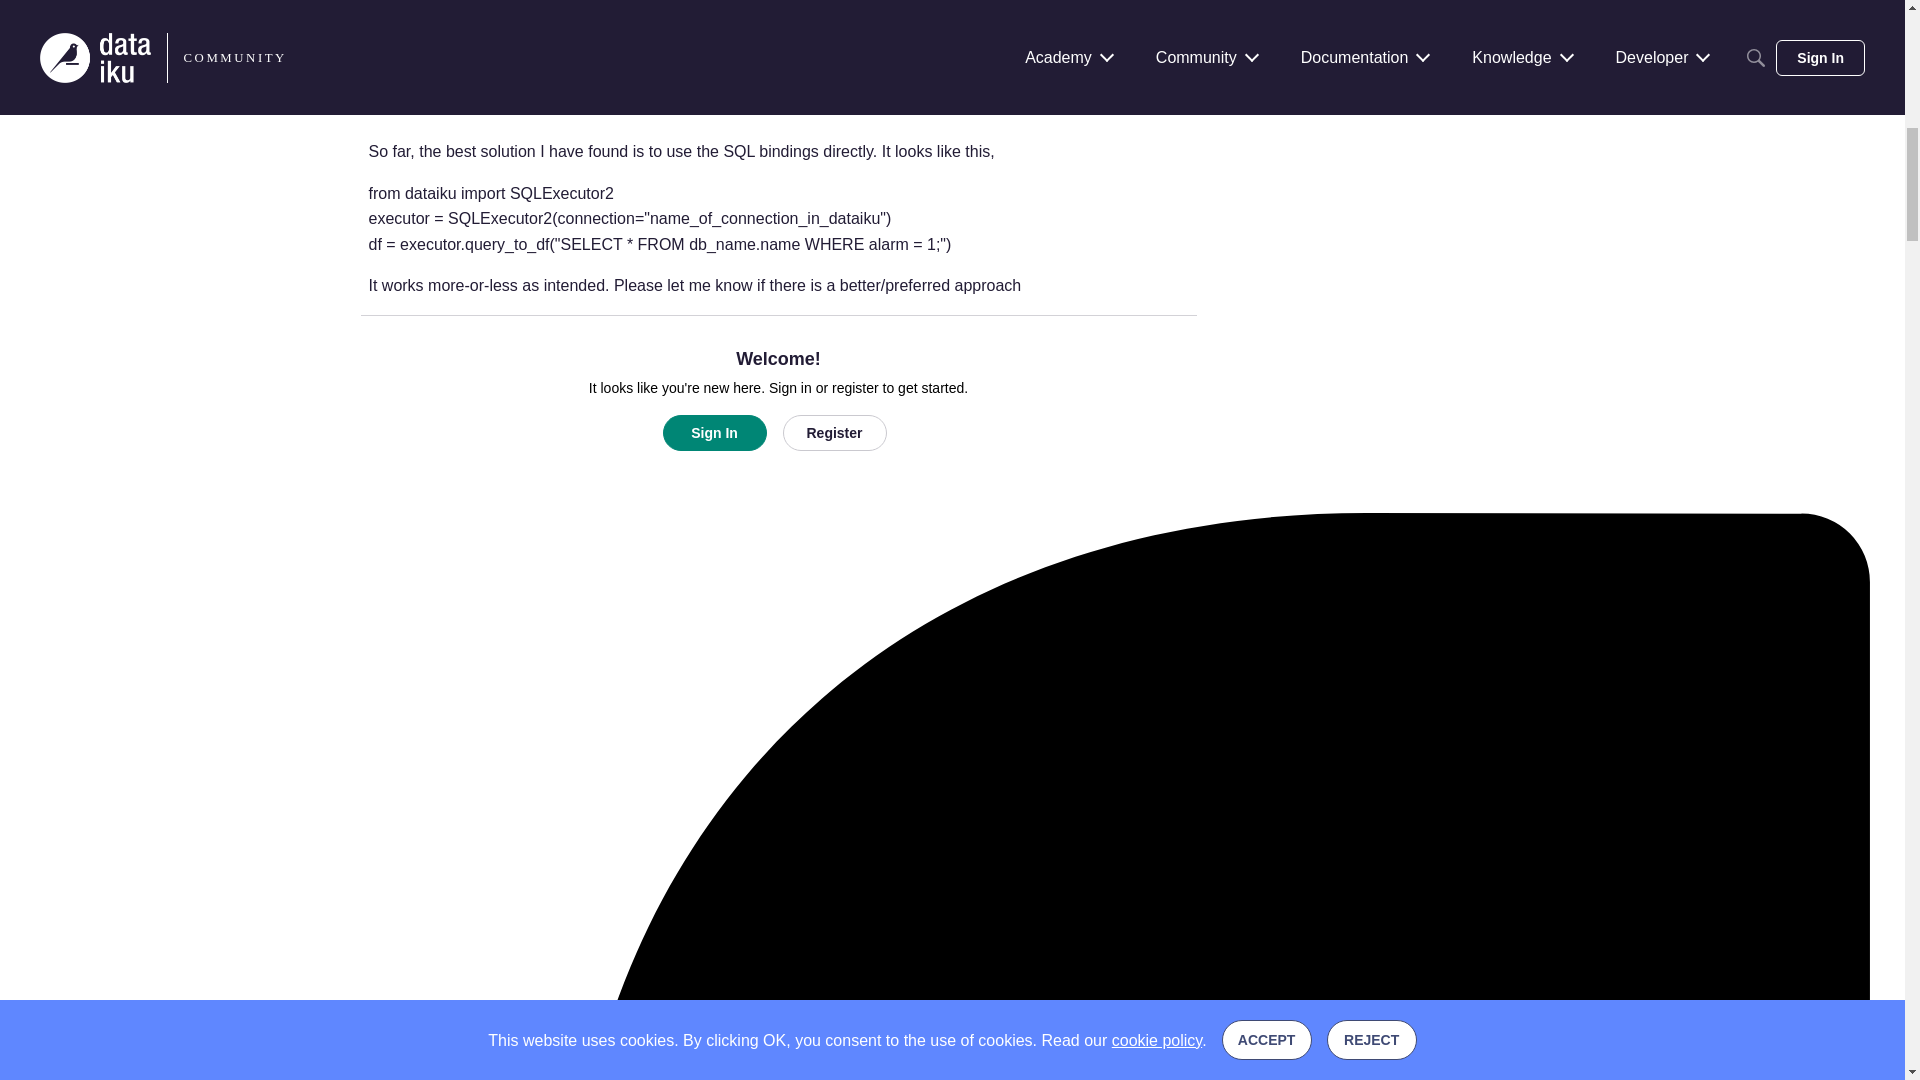 The width and height of the screenshot is (1920, 1080). Describe the element at coordinates (714, 432) in the screenshot. I see `Sign In` at that location.